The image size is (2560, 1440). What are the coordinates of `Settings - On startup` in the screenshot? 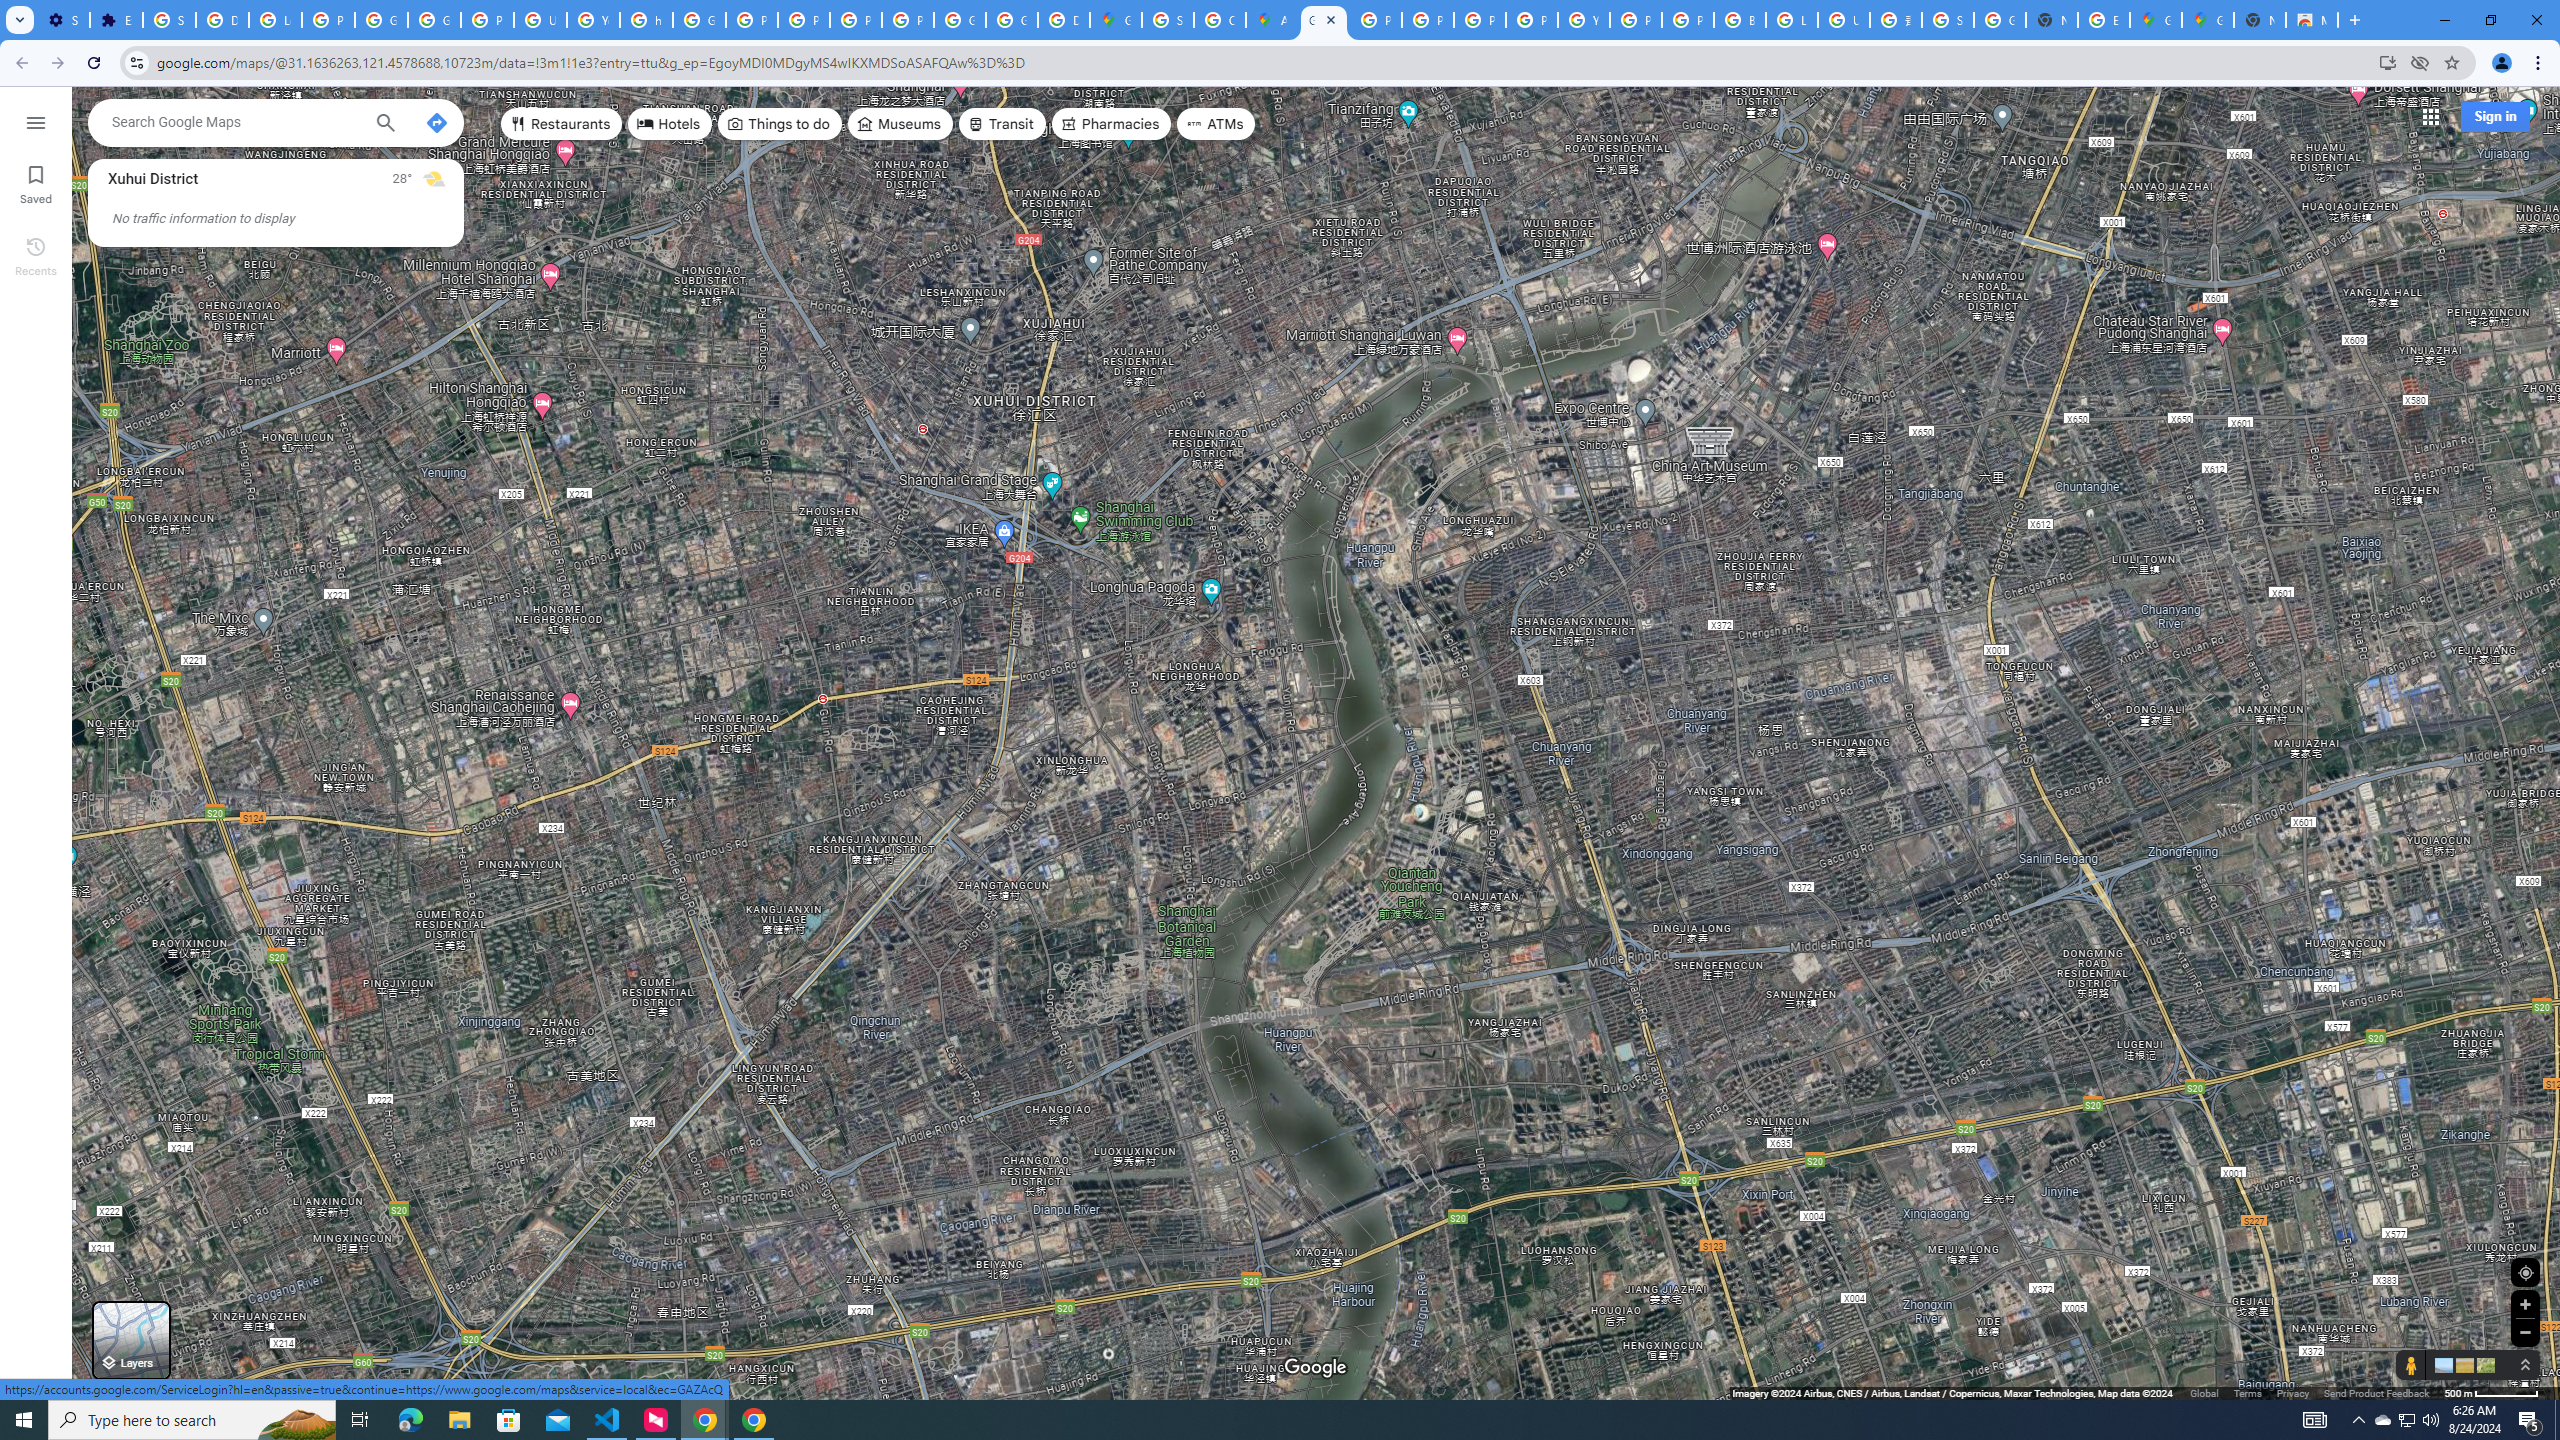 It's located at (64, 20).